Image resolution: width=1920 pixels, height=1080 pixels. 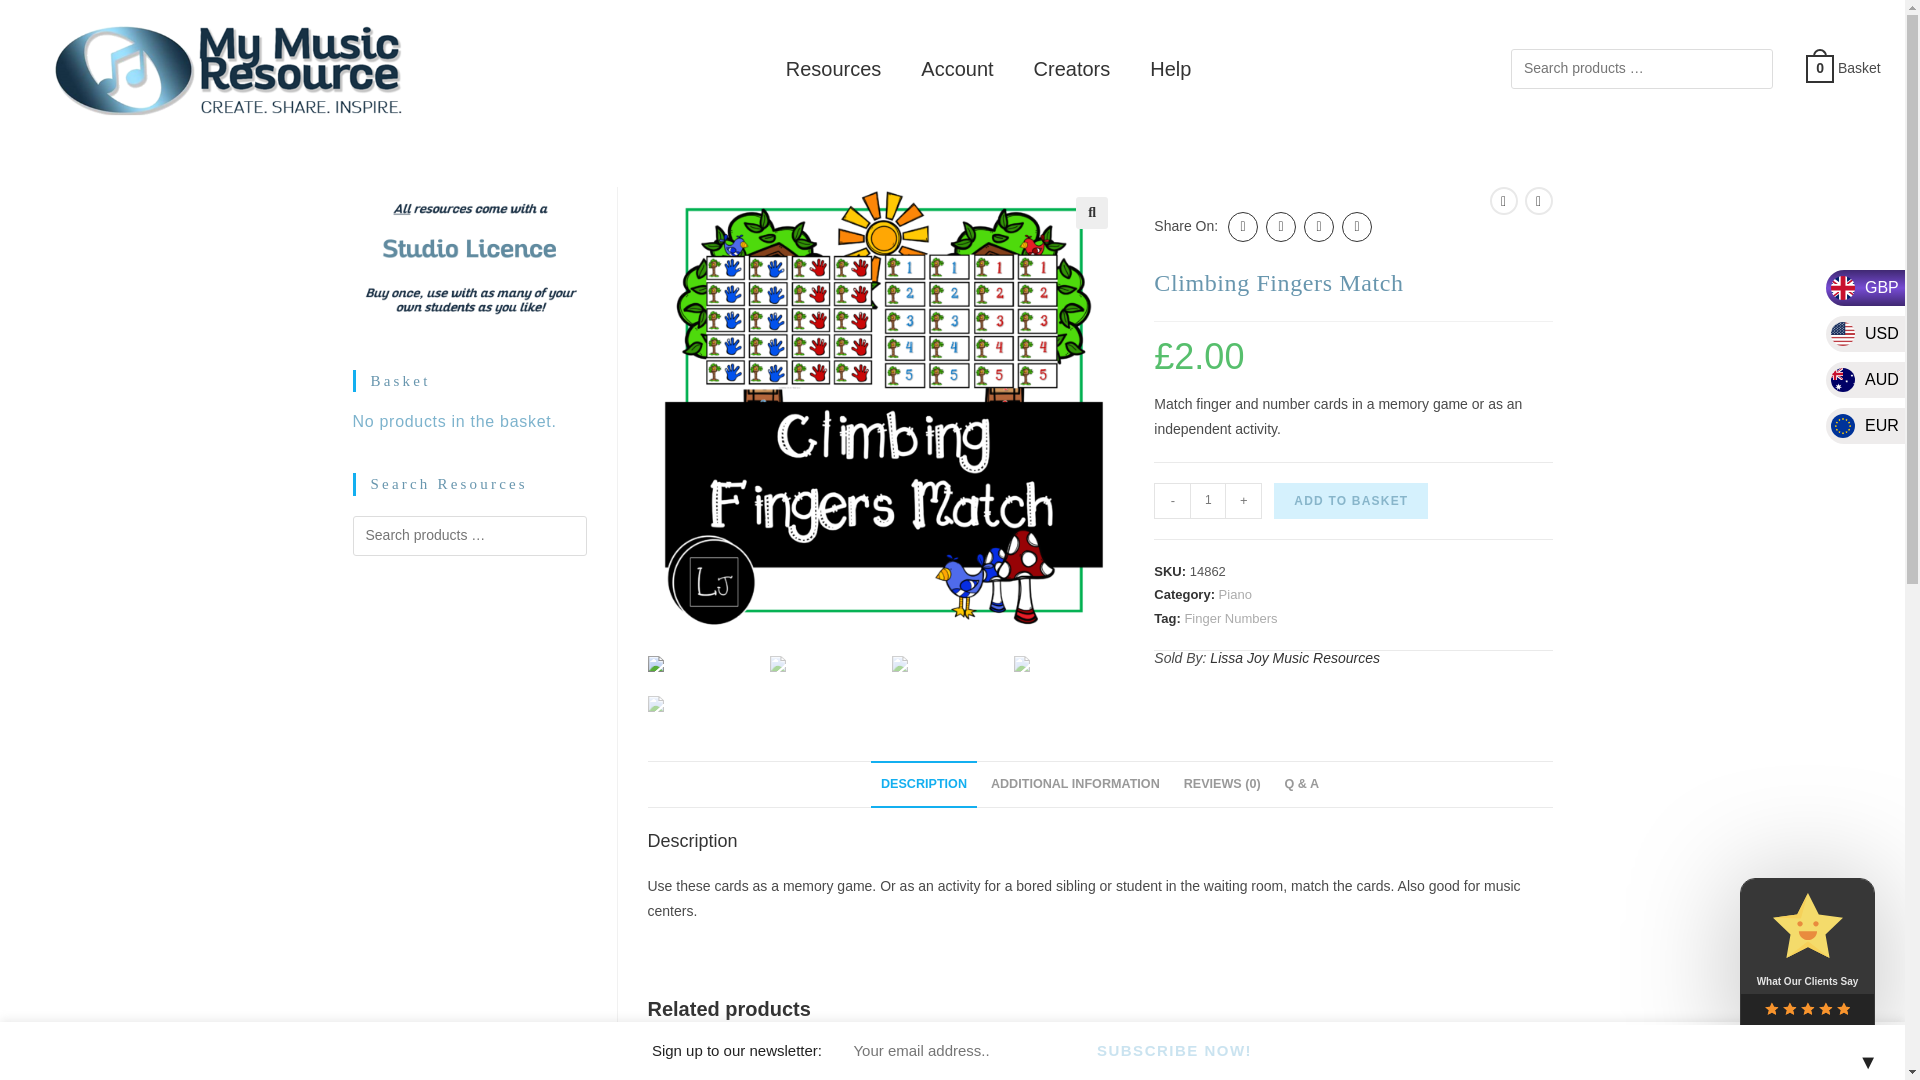 What do you see at coordinates (834, 68) in the screenshot?
I see `Resources` at bounding box center [834, 68].